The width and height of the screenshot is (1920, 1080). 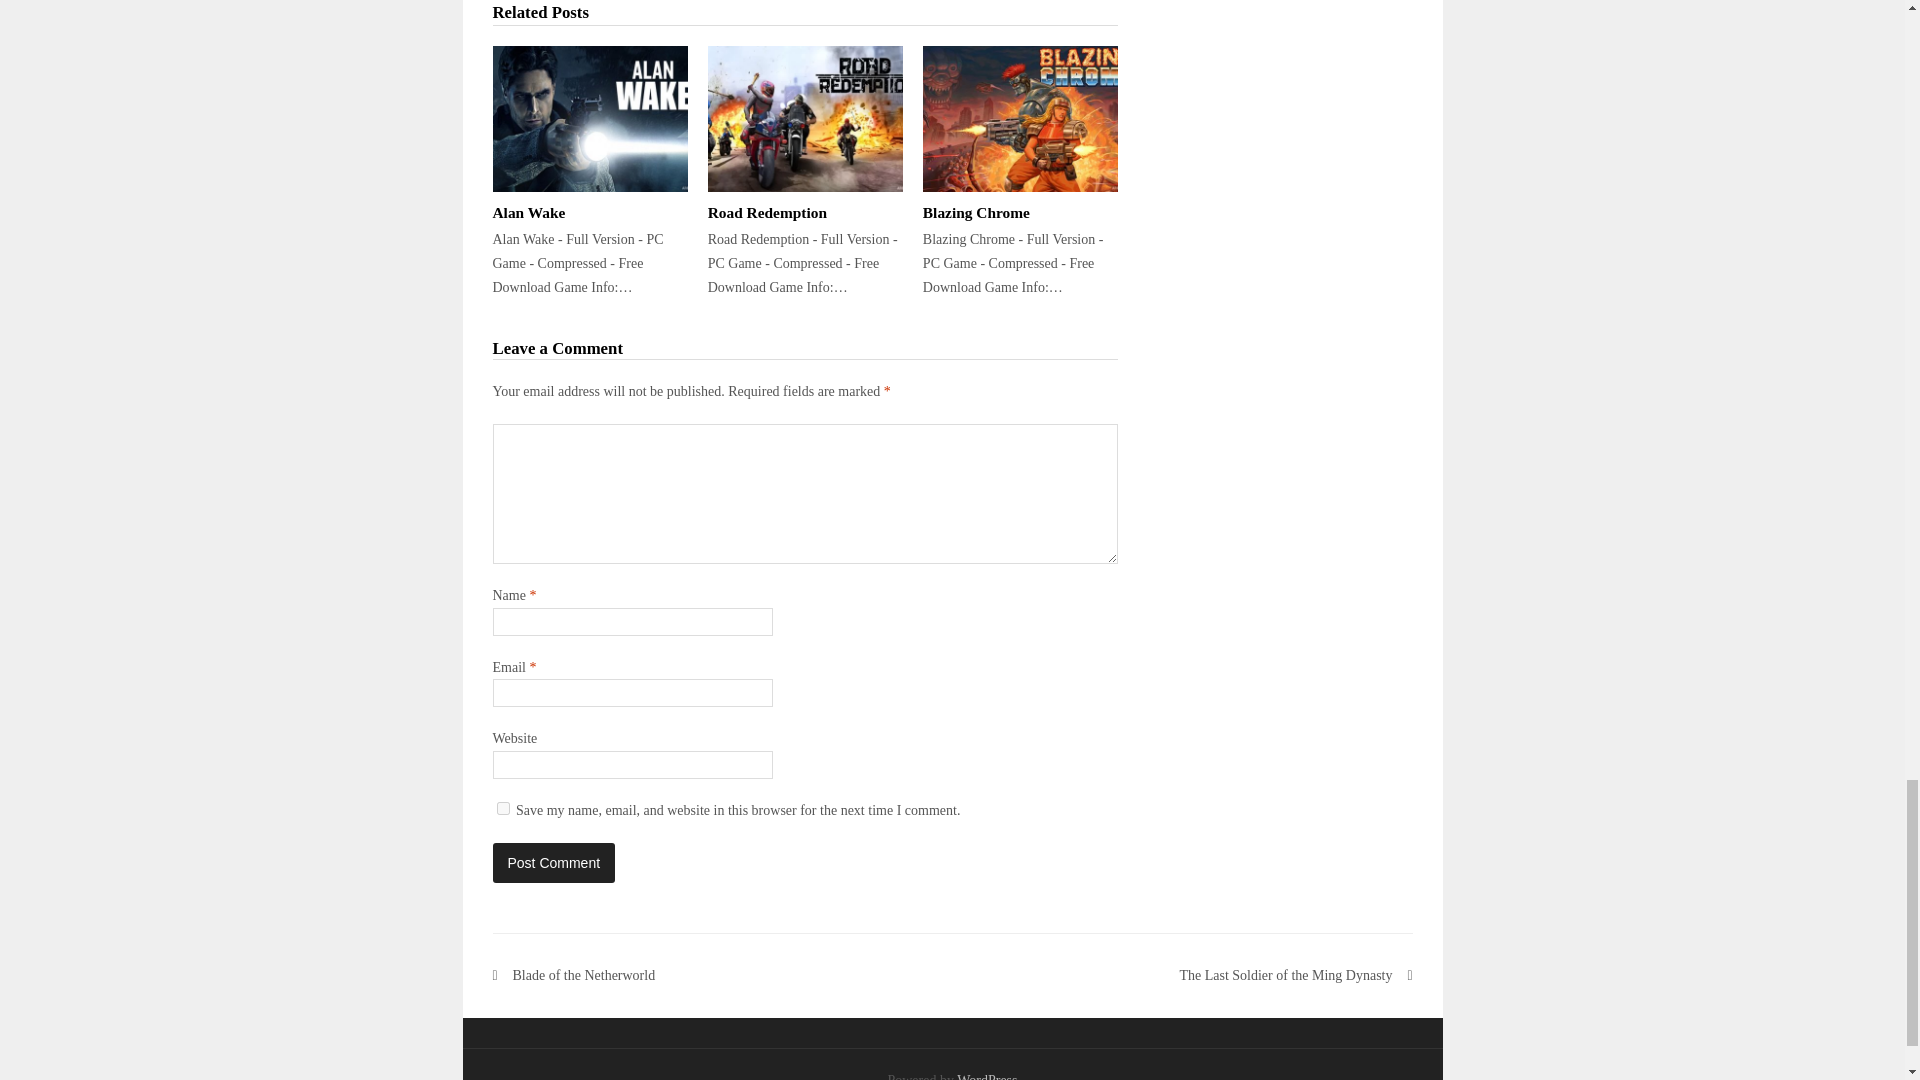 What do you see at coordinates (768, 212) in the screenshot?
I see `Road Redemption` at bounding box center [768, 212].